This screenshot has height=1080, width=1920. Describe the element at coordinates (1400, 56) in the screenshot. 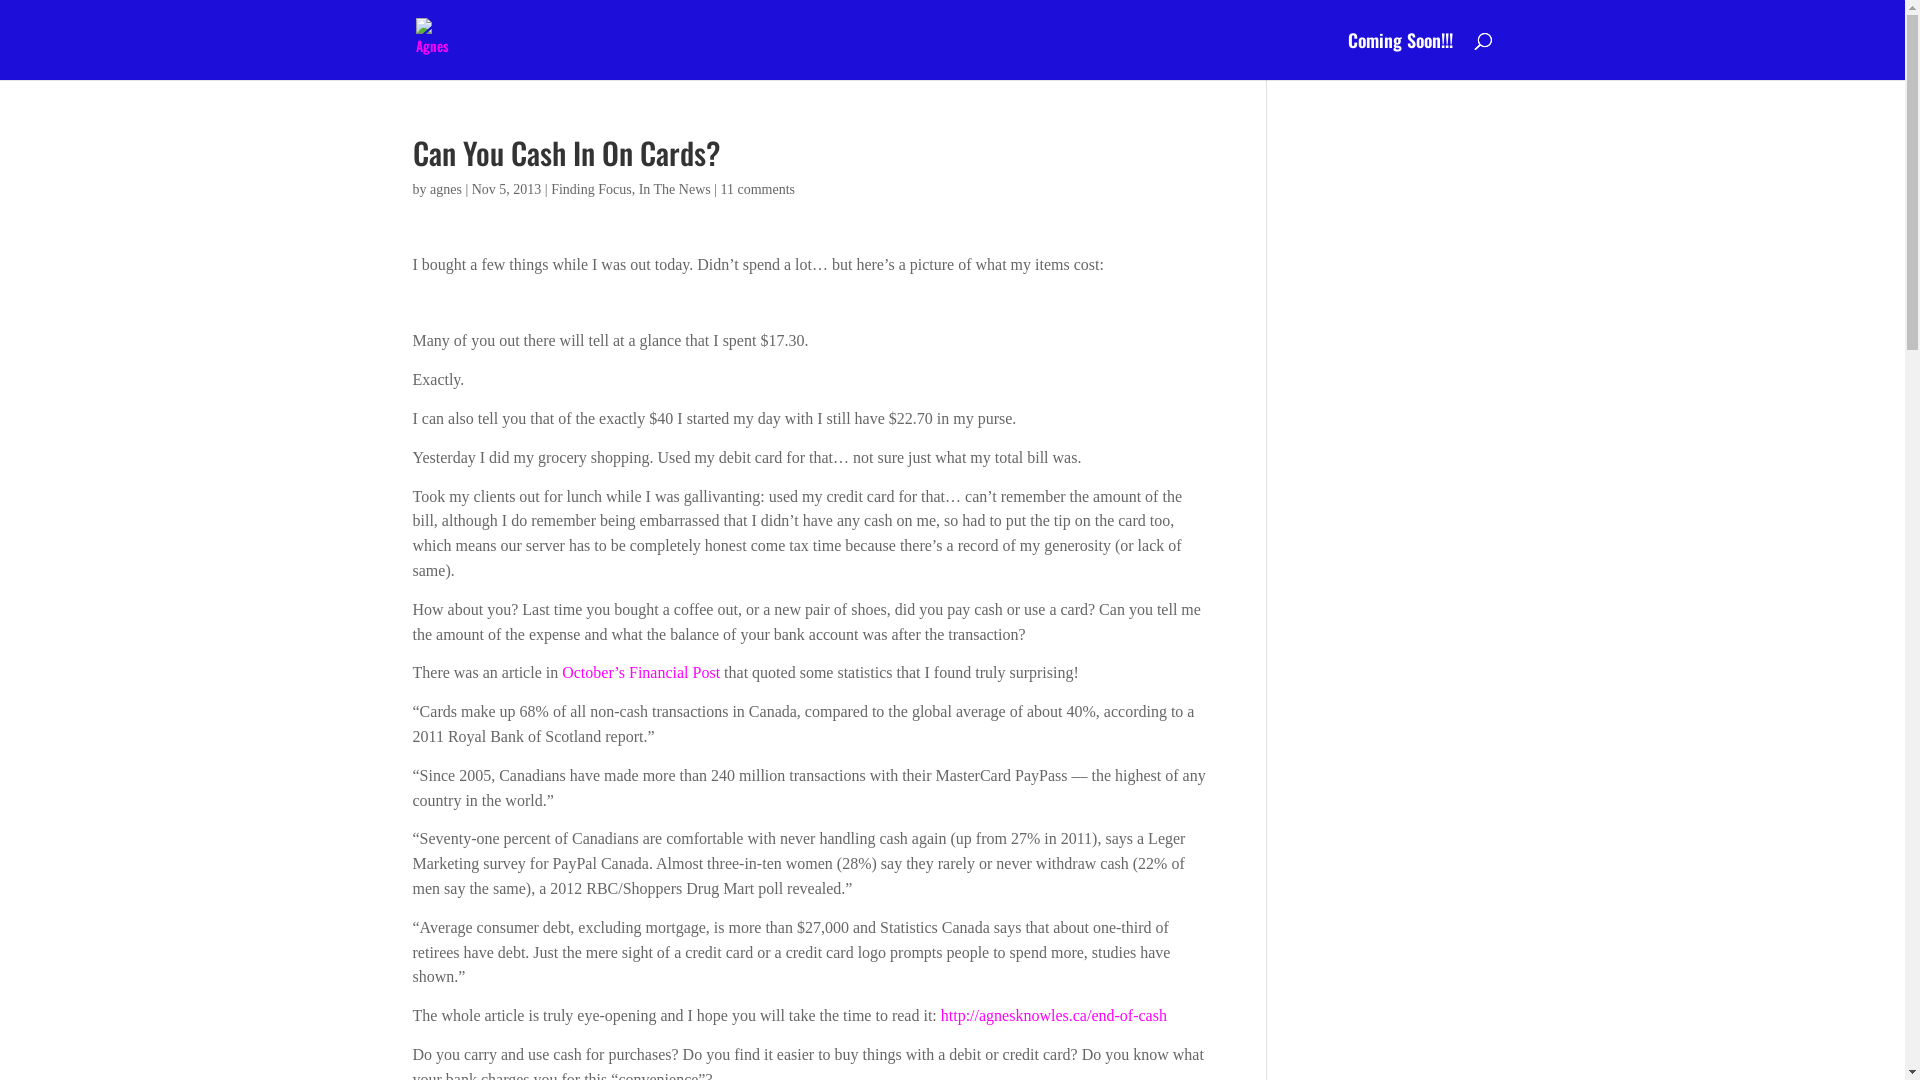

I see `Coming Soon!!!` at that location.